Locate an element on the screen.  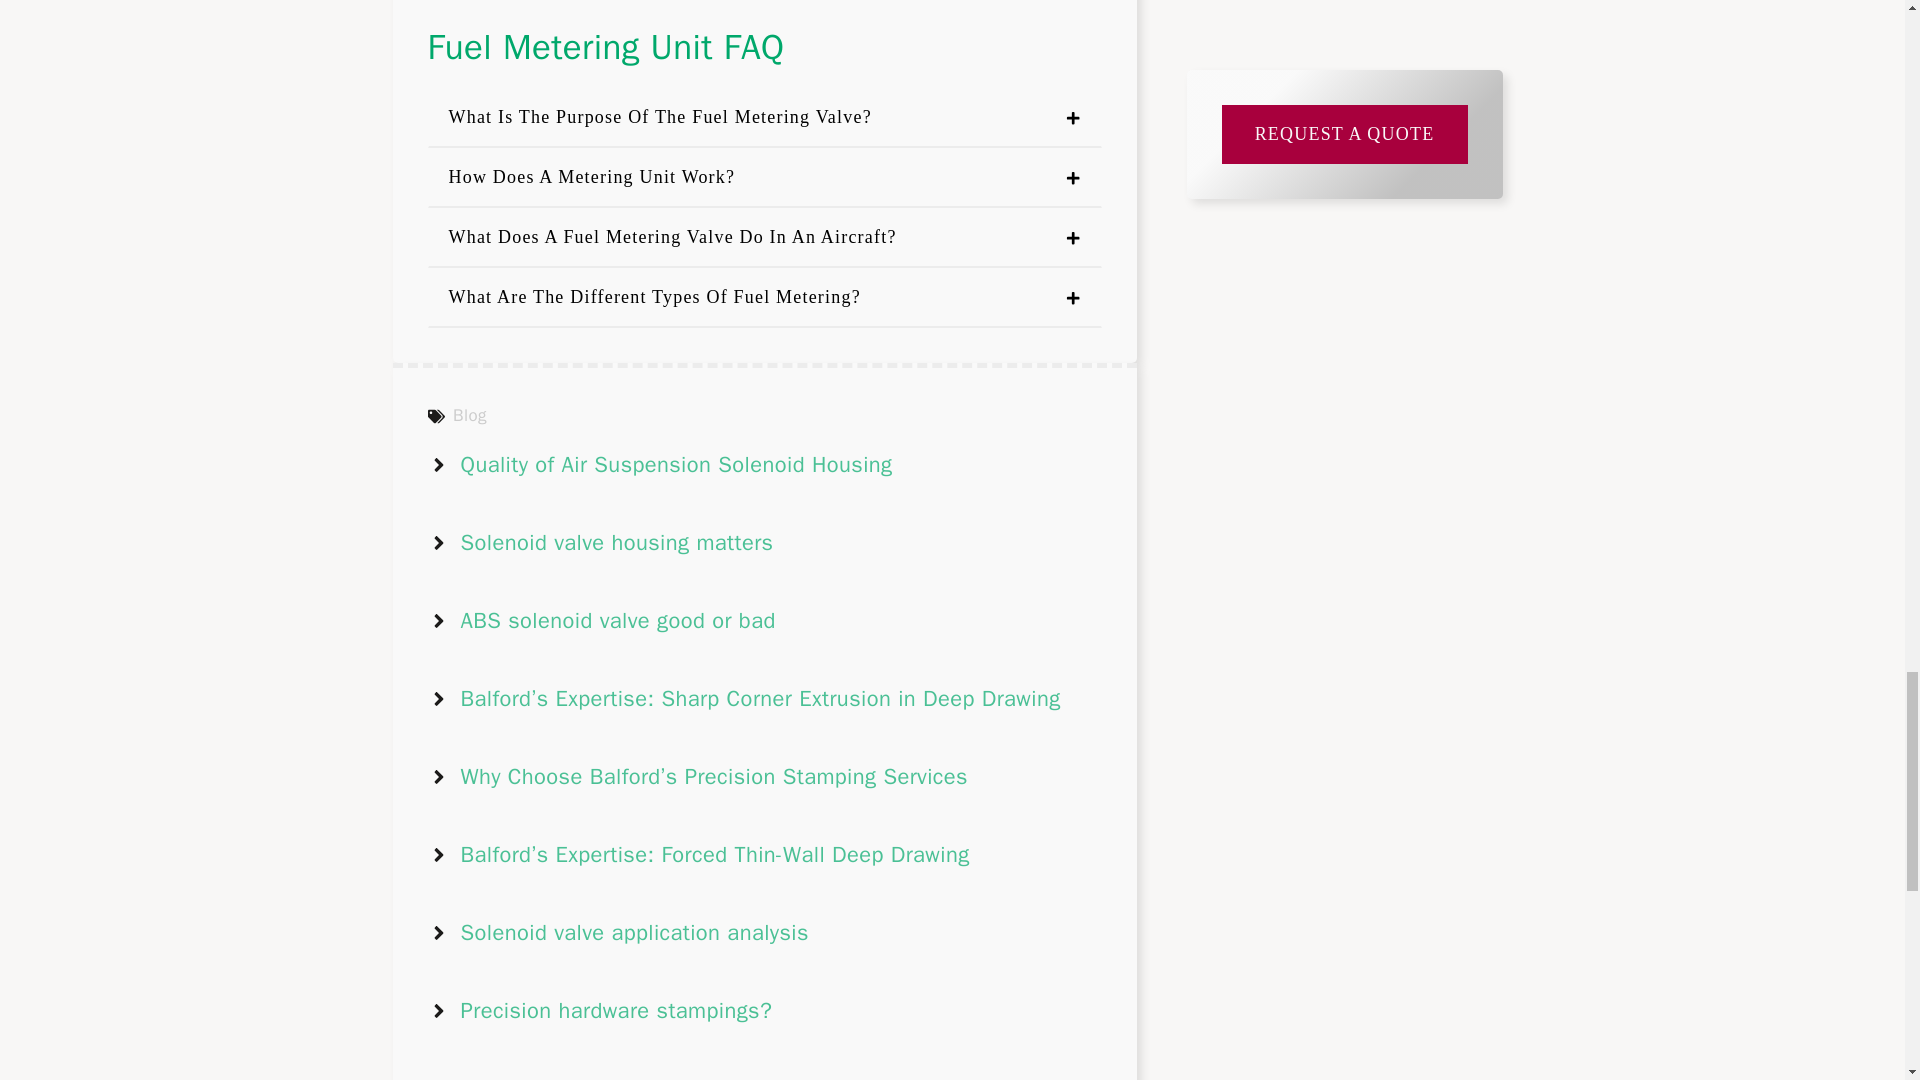
Quality of Air Suspension Solenoid Housing is located at coordinates (676, 465).